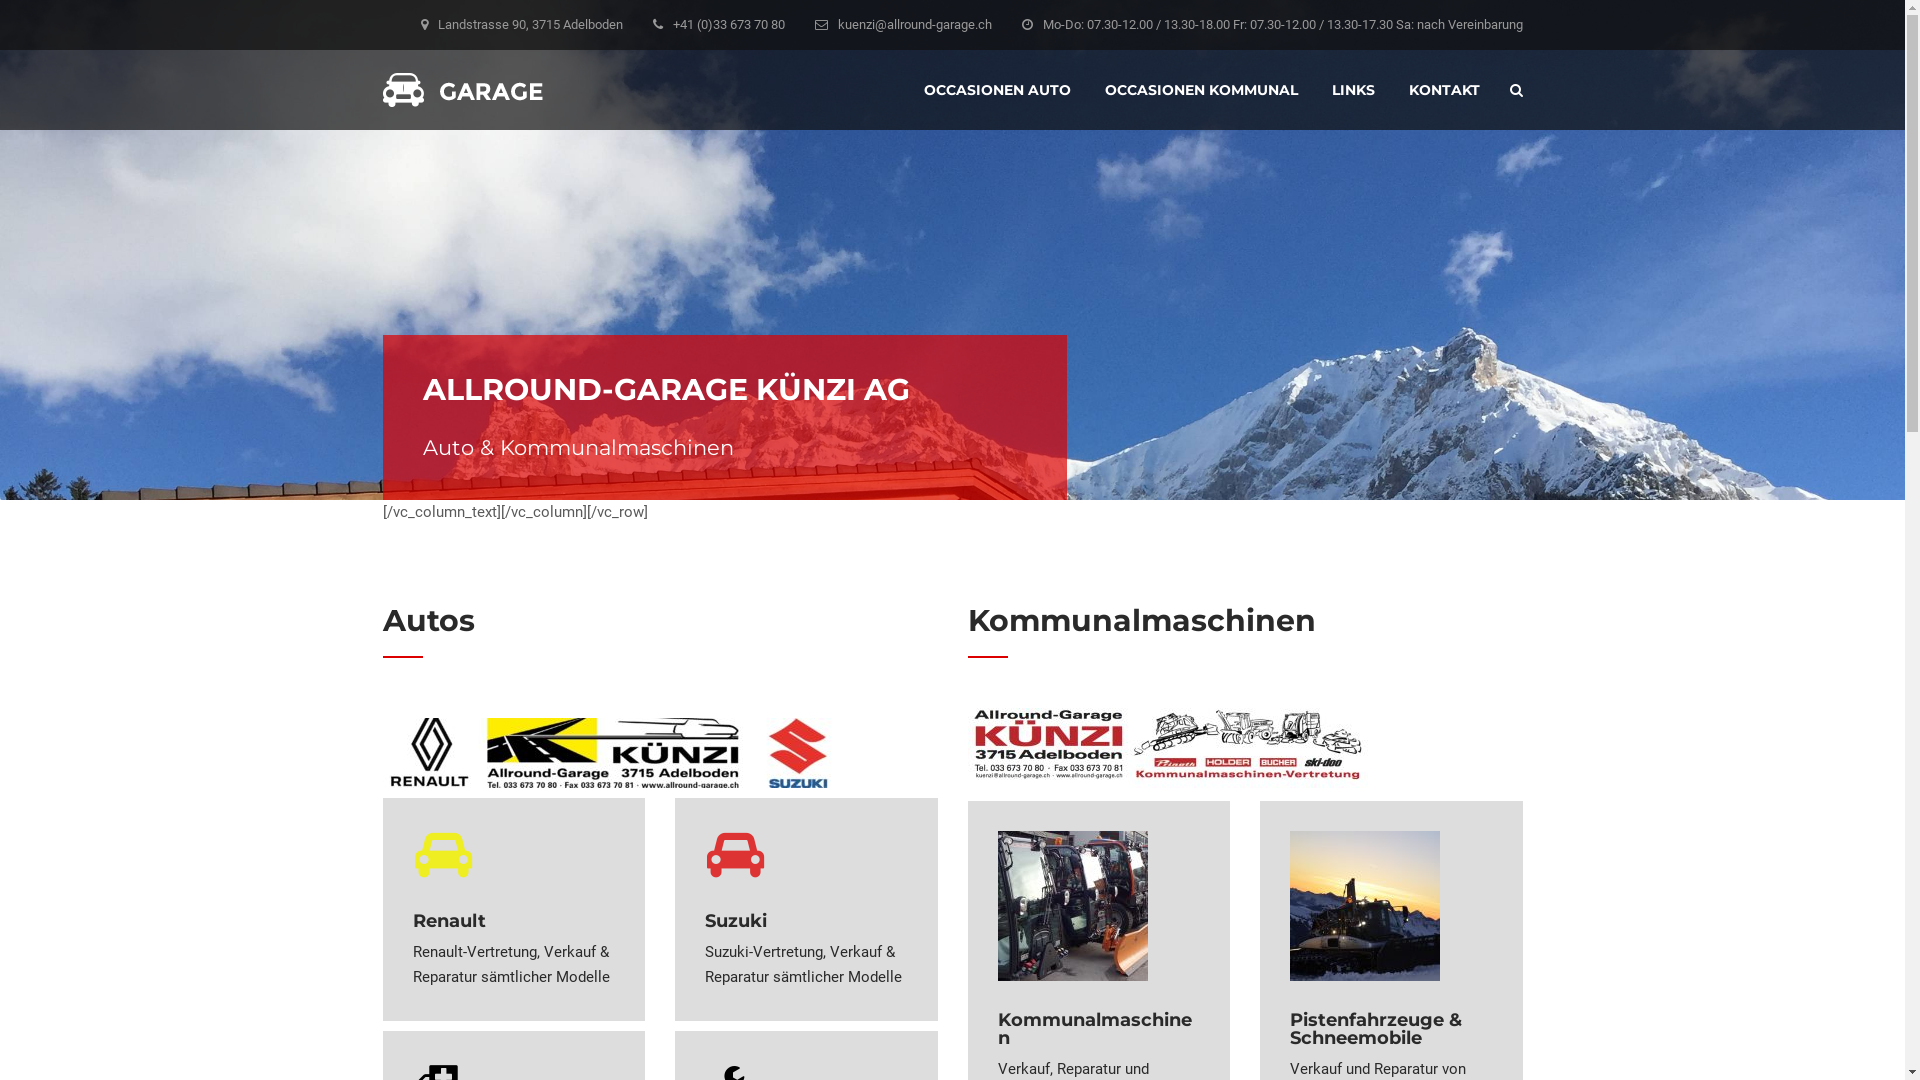 The width and height of the screenshot is (1920, 1080). What do you see at coordinates (806, 855) in the screenshot?
I see `Suzuki` at bounding box center [806, 855].